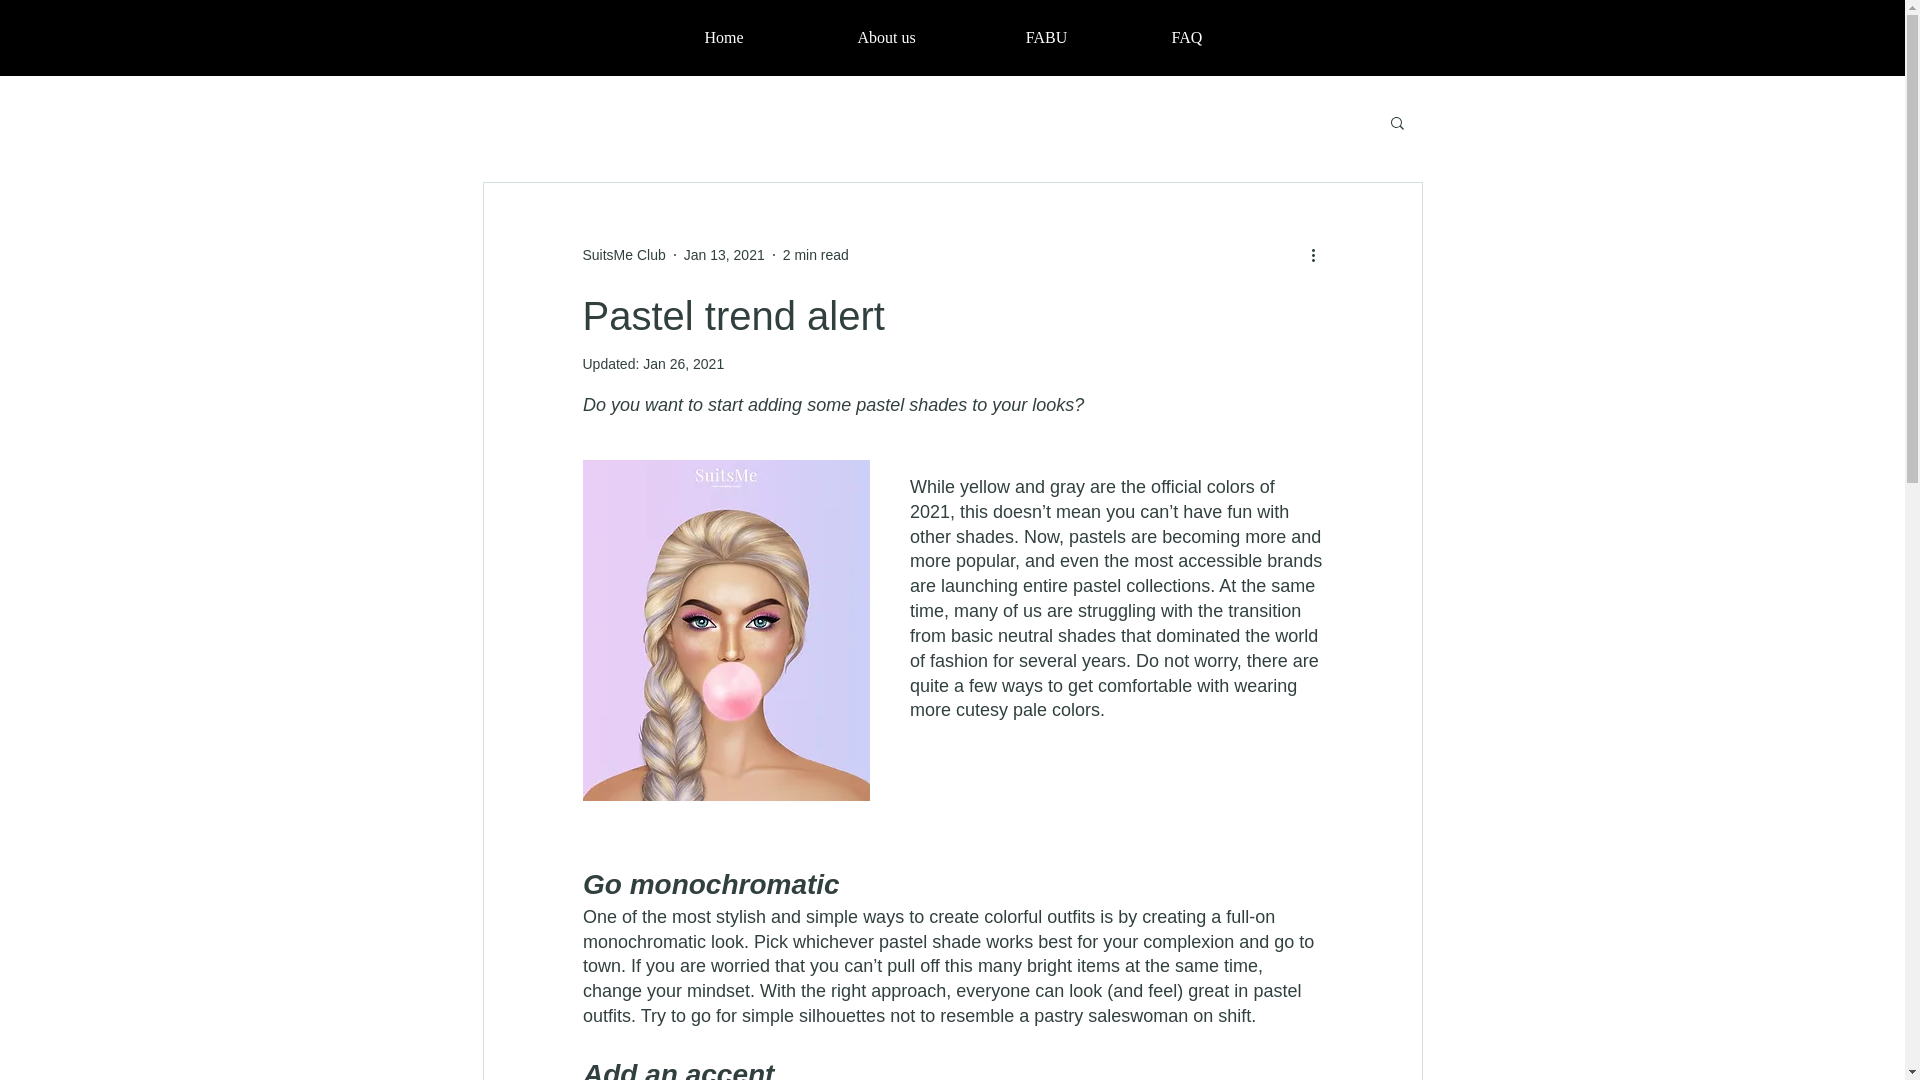 This screenshot has height=1080, width=1920. Describe the element at coordinates (886, 37) in the screenshot. I see `About us` at that location.